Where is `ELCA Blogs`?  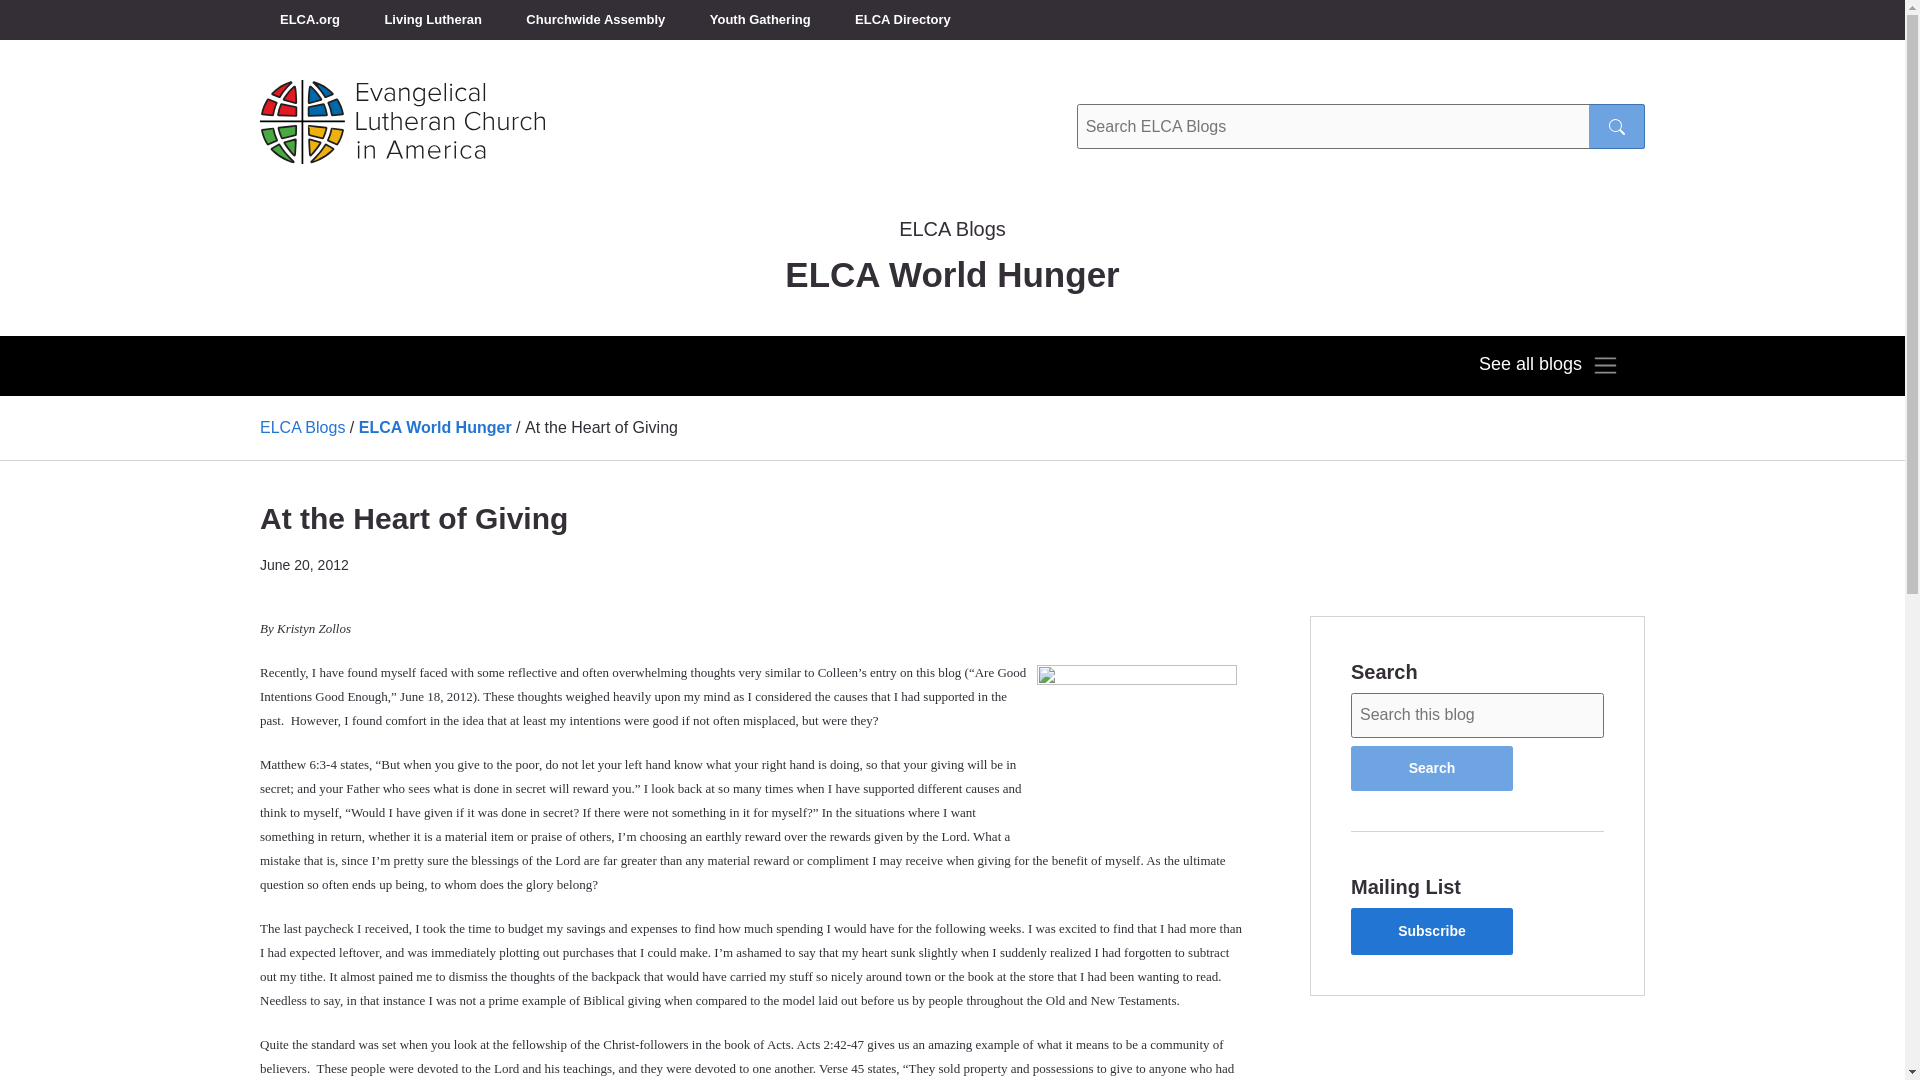
ELCA Blogs is located at coordinates (302, 428).